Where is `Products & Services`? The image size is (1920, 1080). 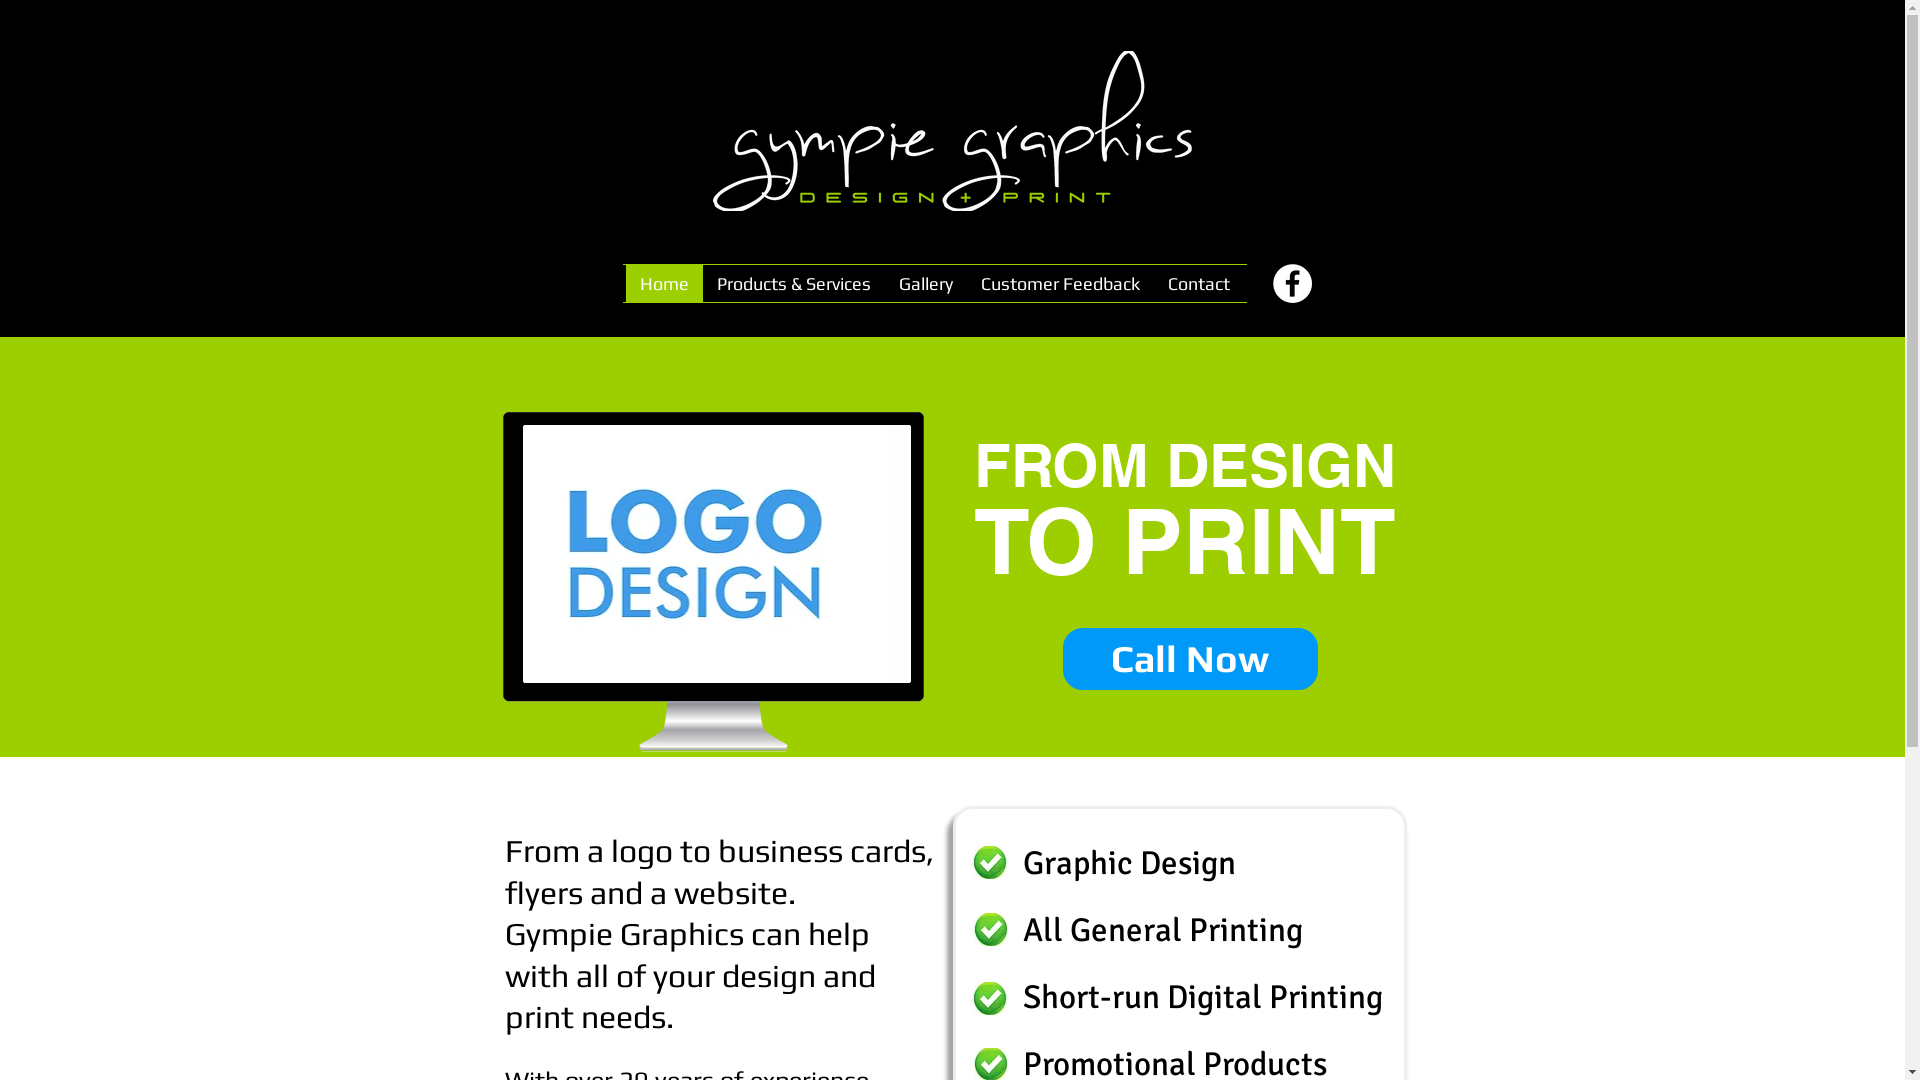 Products & Services is located at coordinates (793, 284).